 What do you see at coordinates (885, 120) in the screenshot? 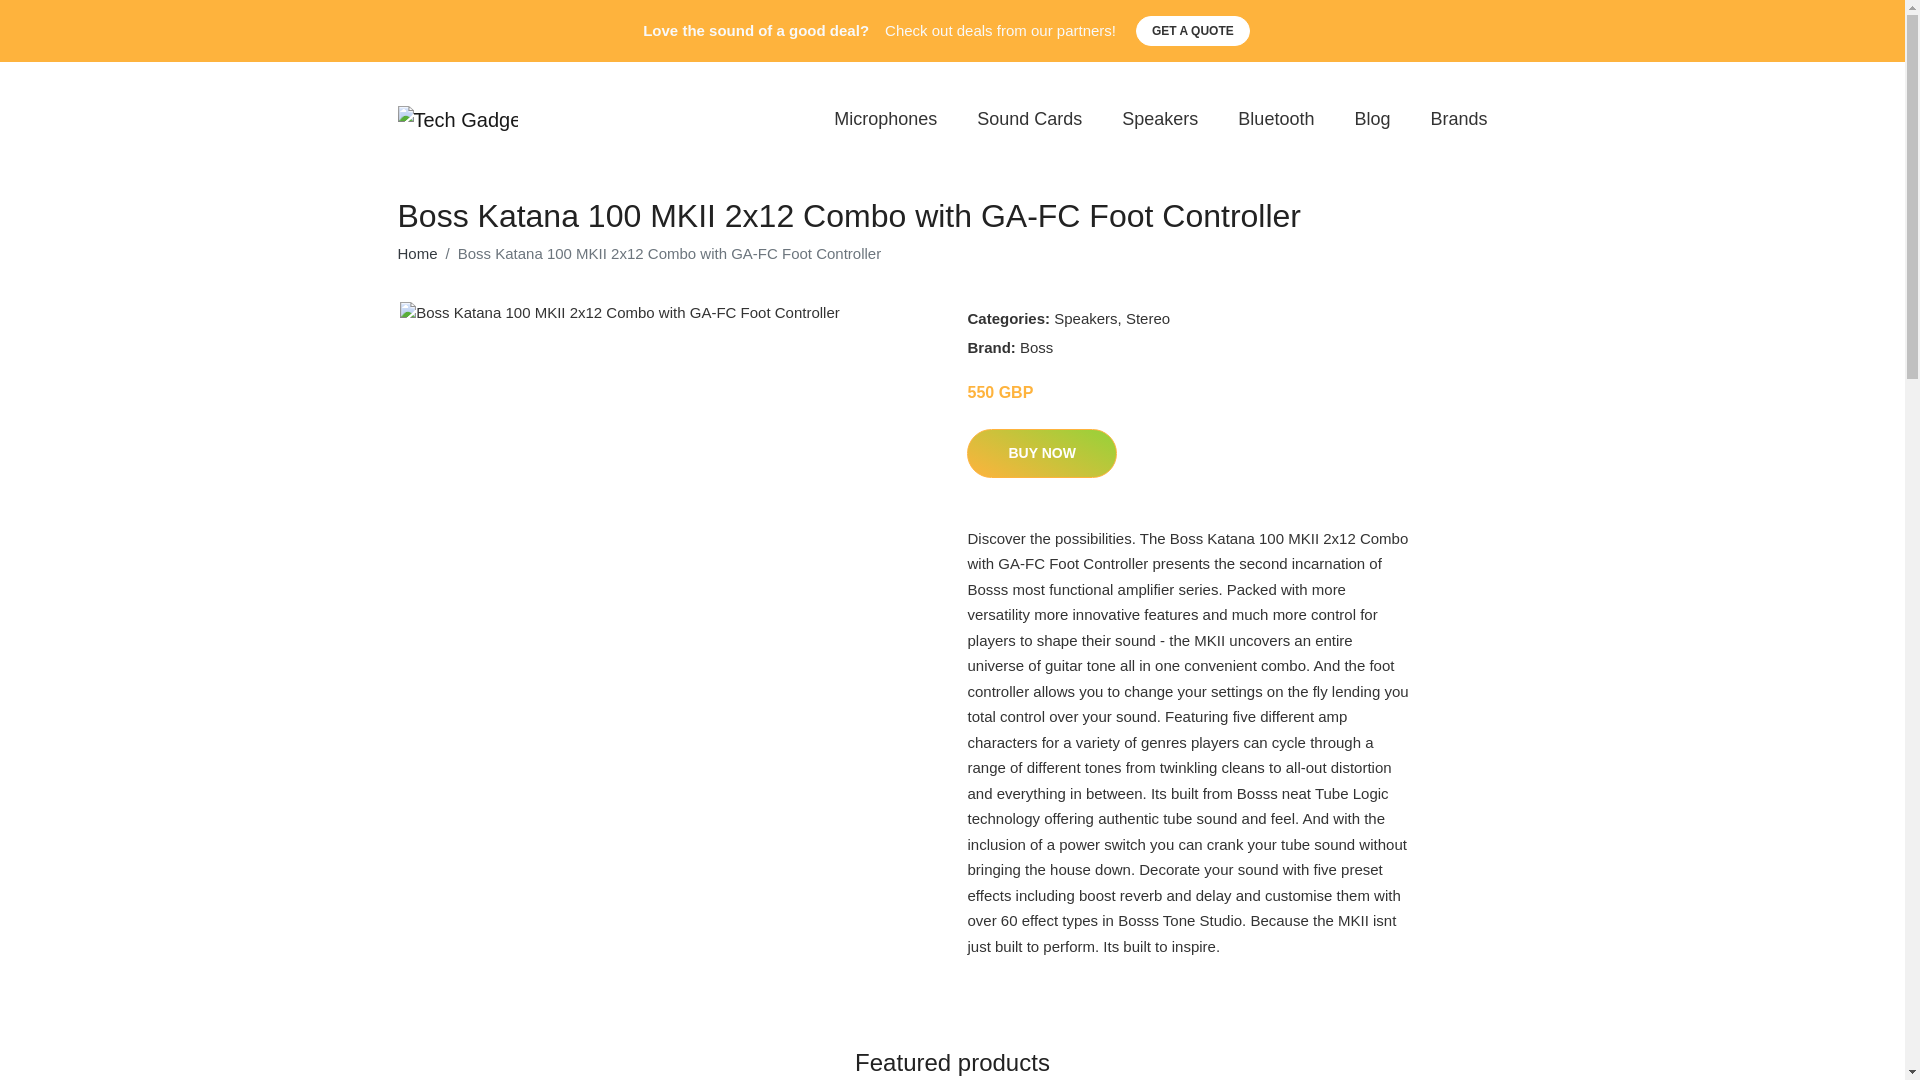
I see `Microphones` at bounding box center [885, 120].